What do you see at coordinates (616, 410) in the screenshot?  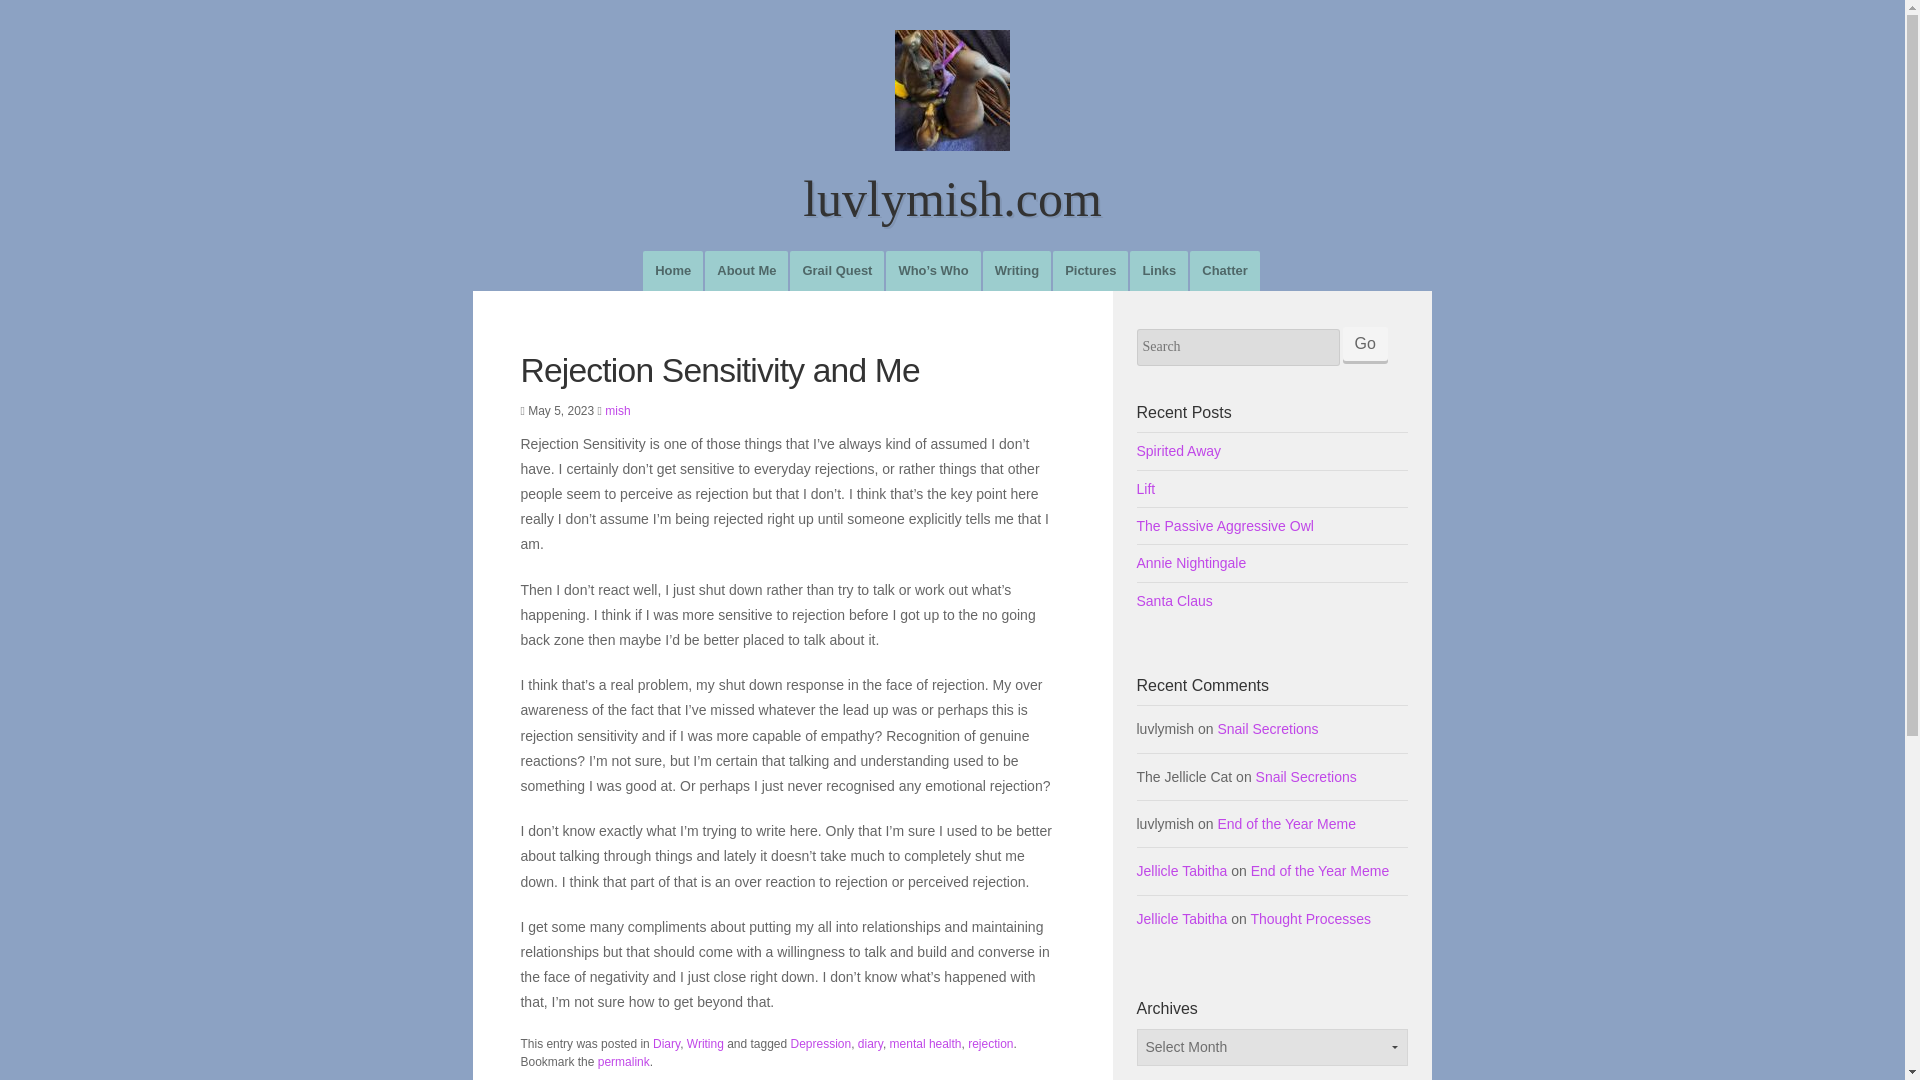 I see `mish` at bounding box center [616, 410].